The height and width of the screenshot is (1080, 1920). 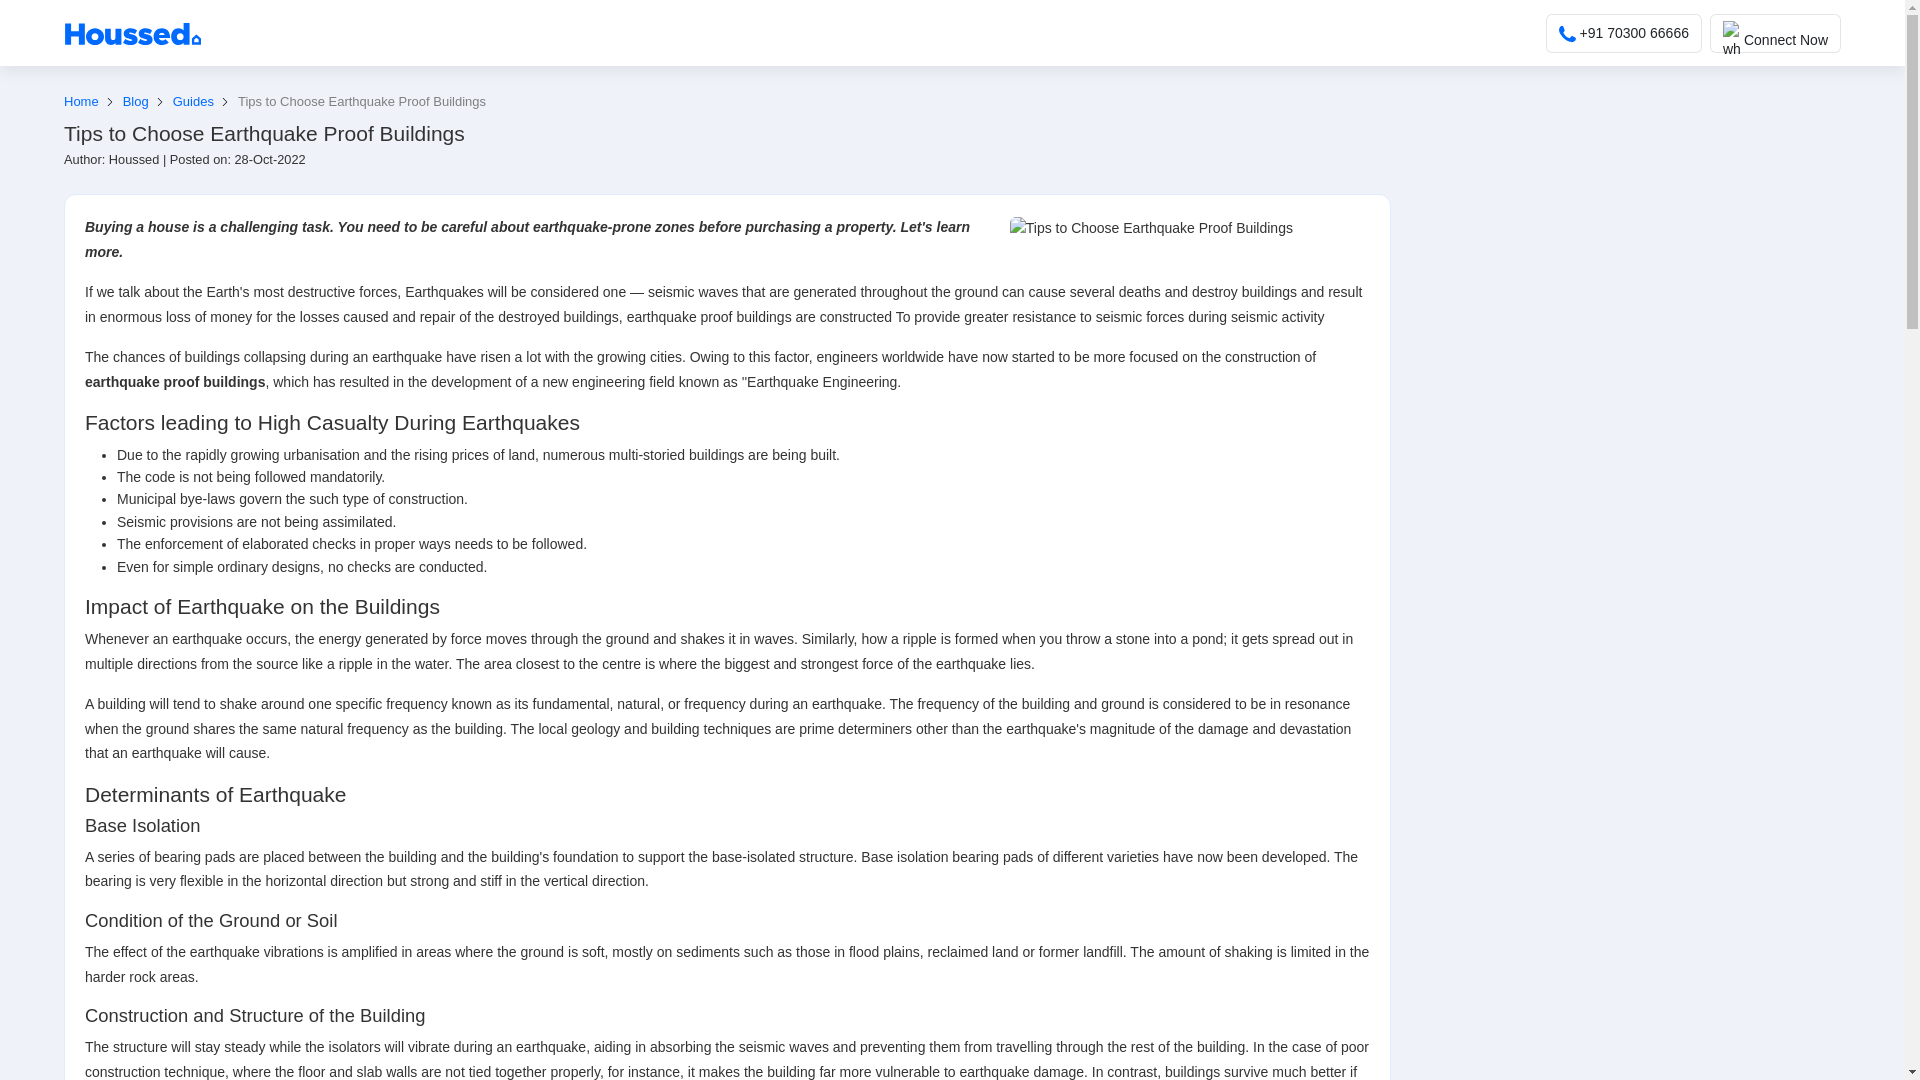 I want to click on Home, so click(x=92, y=102).